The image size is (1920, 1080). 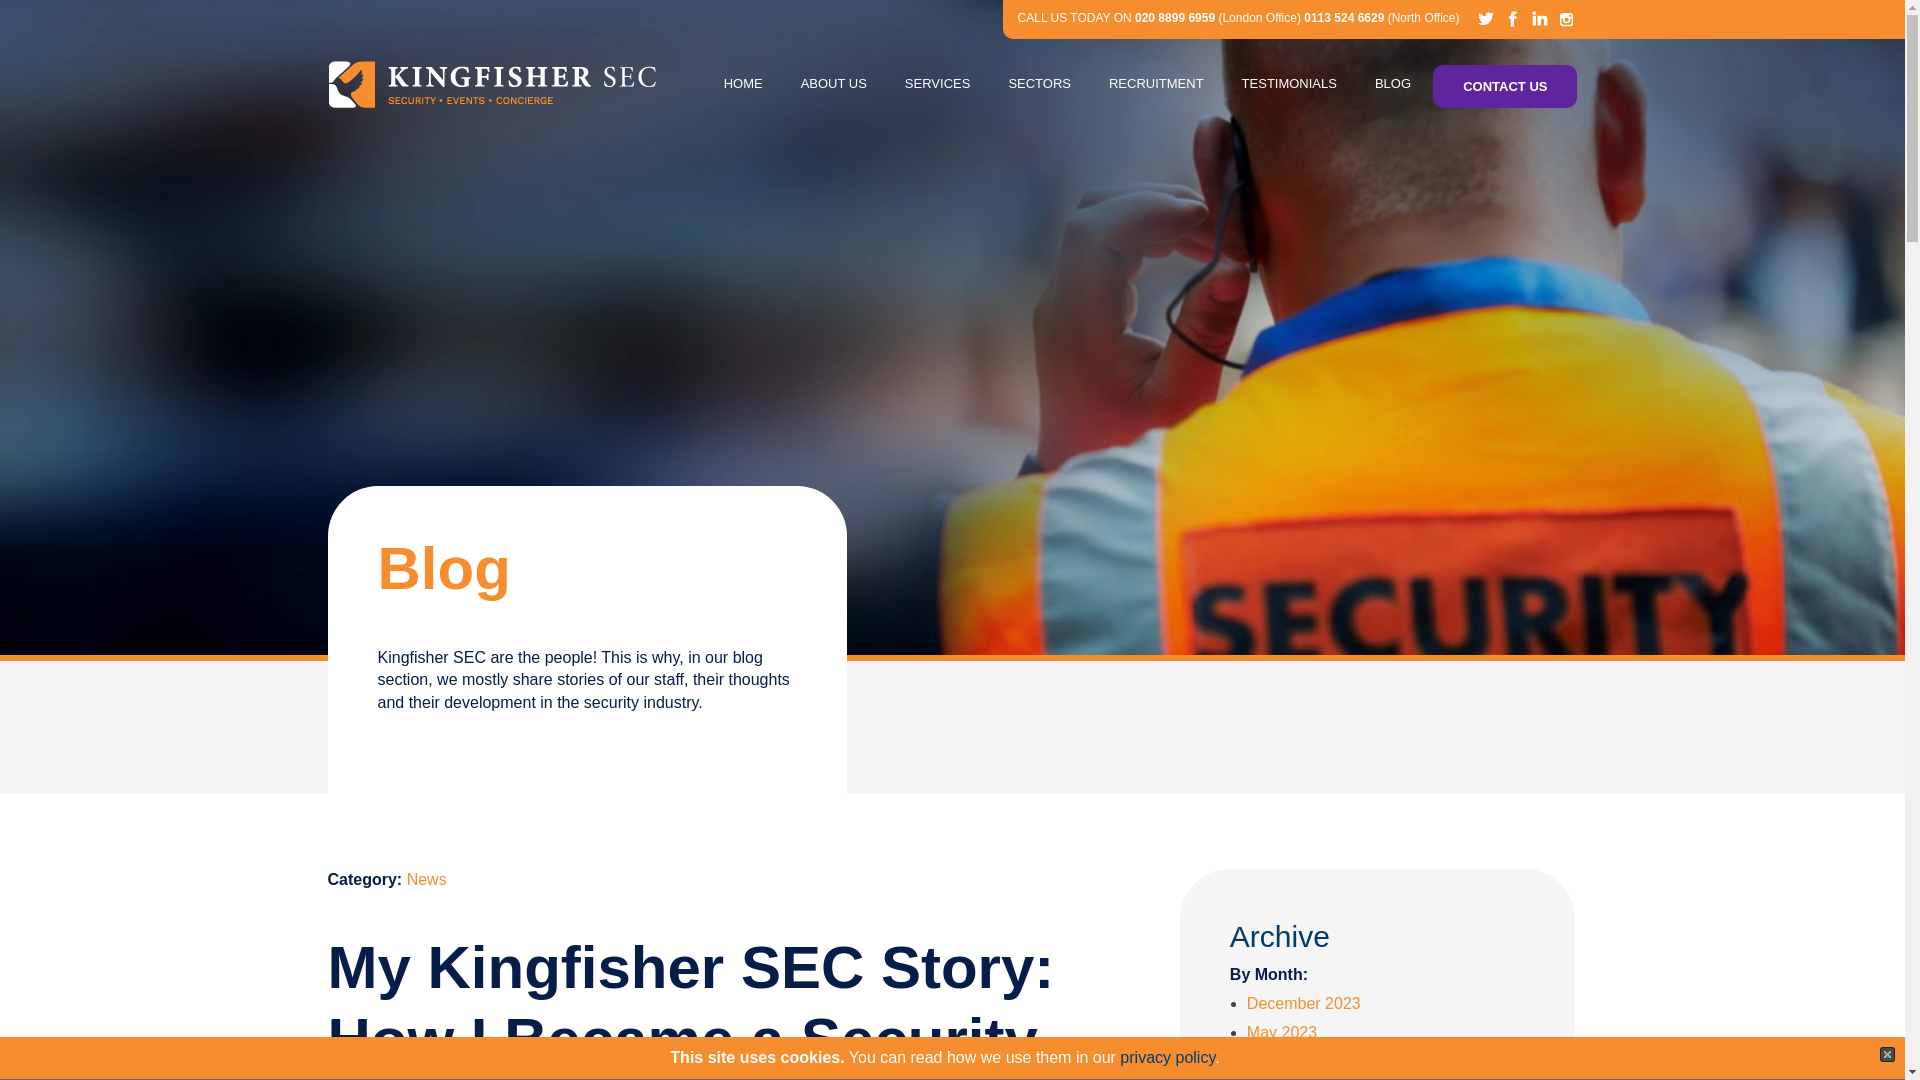 I want to click on privacy policy, so click(x=1167, y=1056).